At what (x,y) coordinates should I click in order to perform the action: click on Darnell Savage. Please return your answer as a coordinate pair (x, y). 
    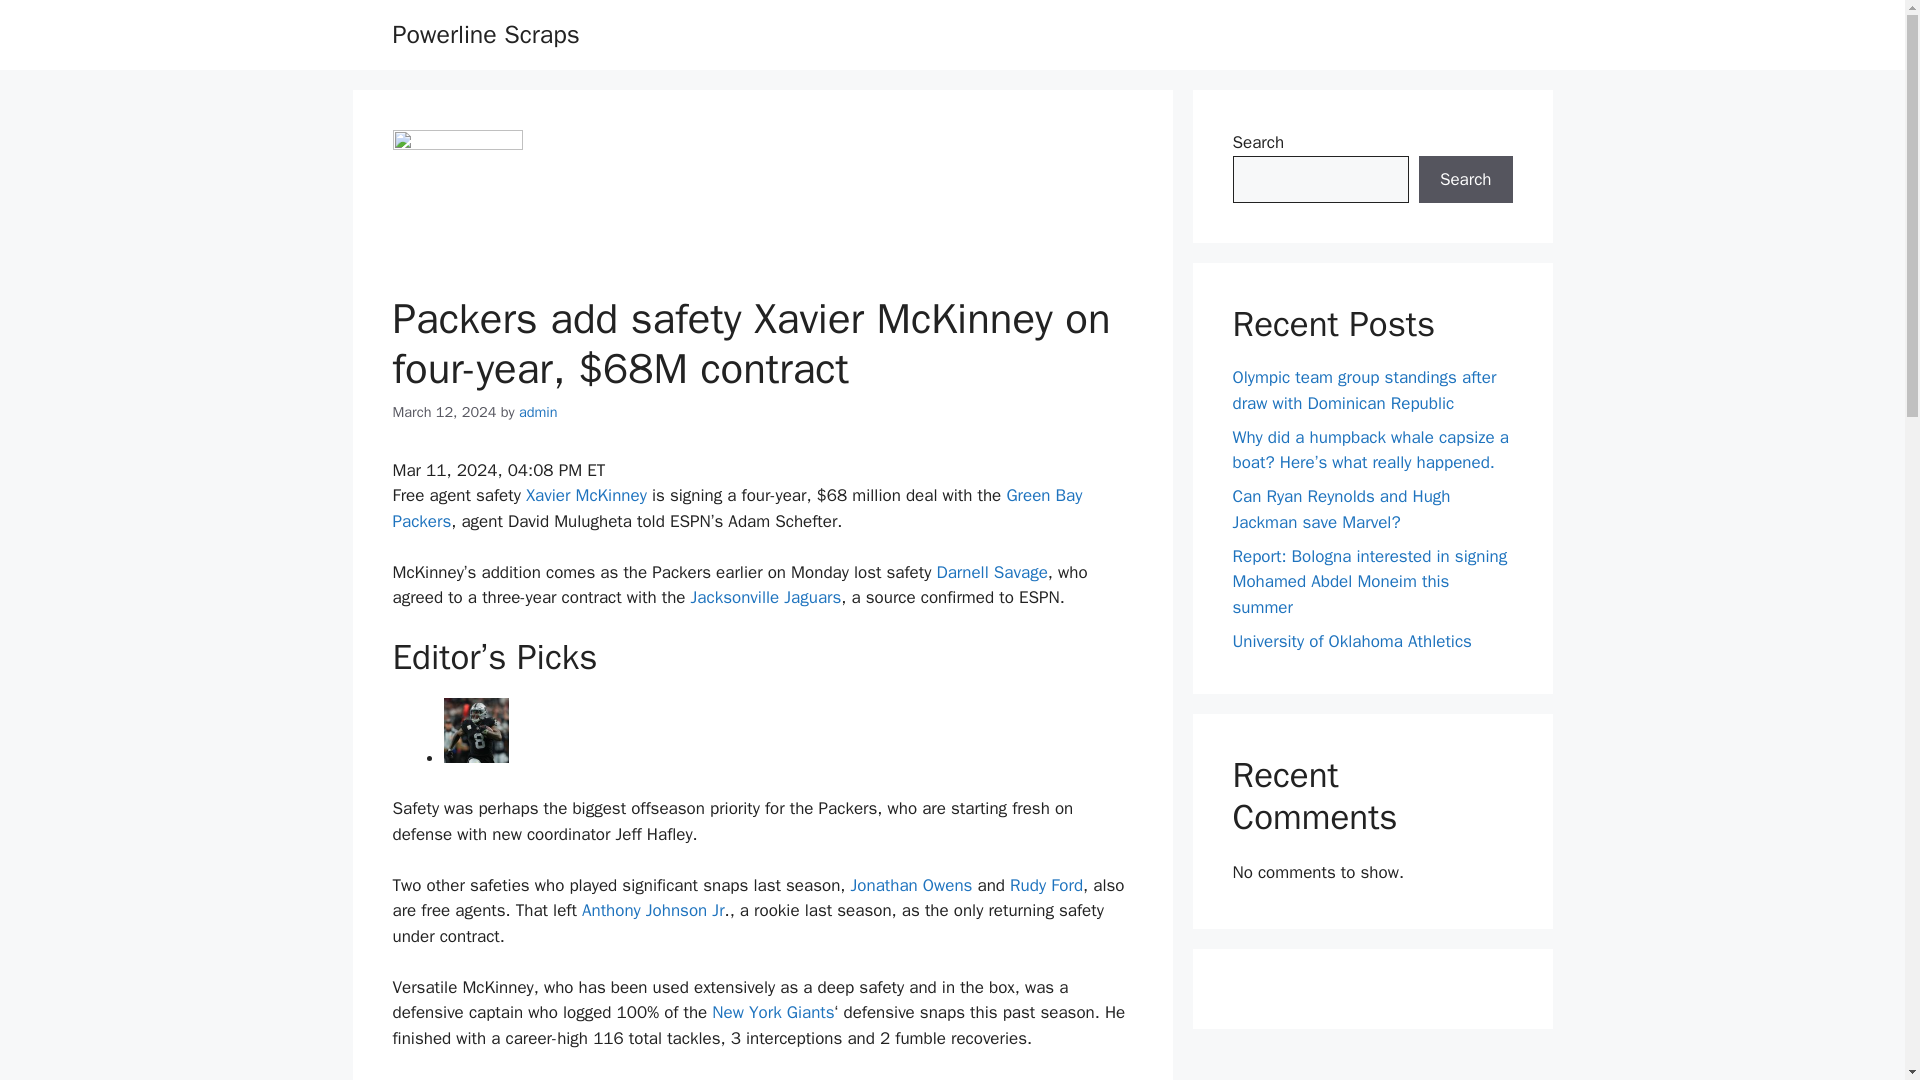
    Looking at the image, I should click on (991, 572).